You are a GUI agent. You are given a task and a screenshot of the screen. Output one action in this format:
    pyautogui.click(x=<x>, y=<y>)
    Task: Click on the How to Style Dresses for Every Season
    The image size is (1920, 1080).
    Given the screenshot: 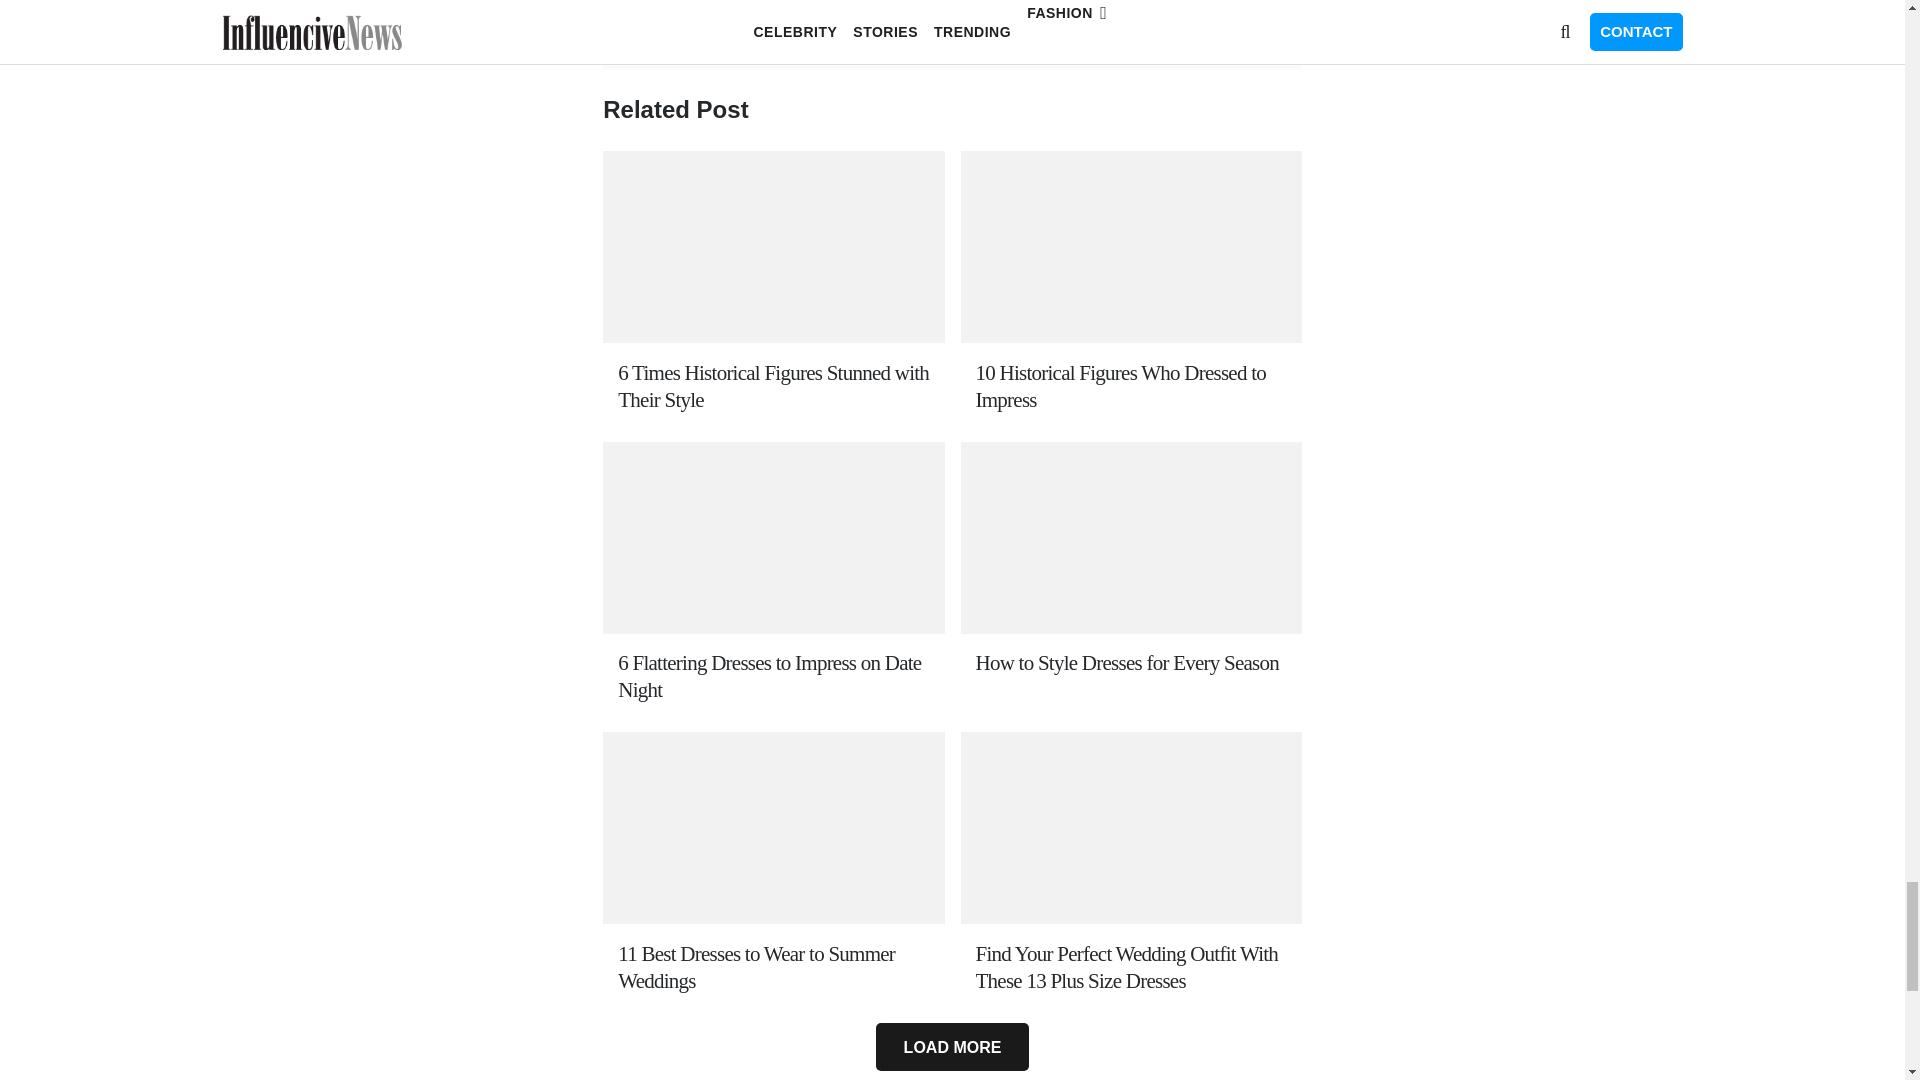 What is the action you would take?
    pyautogui.click(x=1130, y=664)
    